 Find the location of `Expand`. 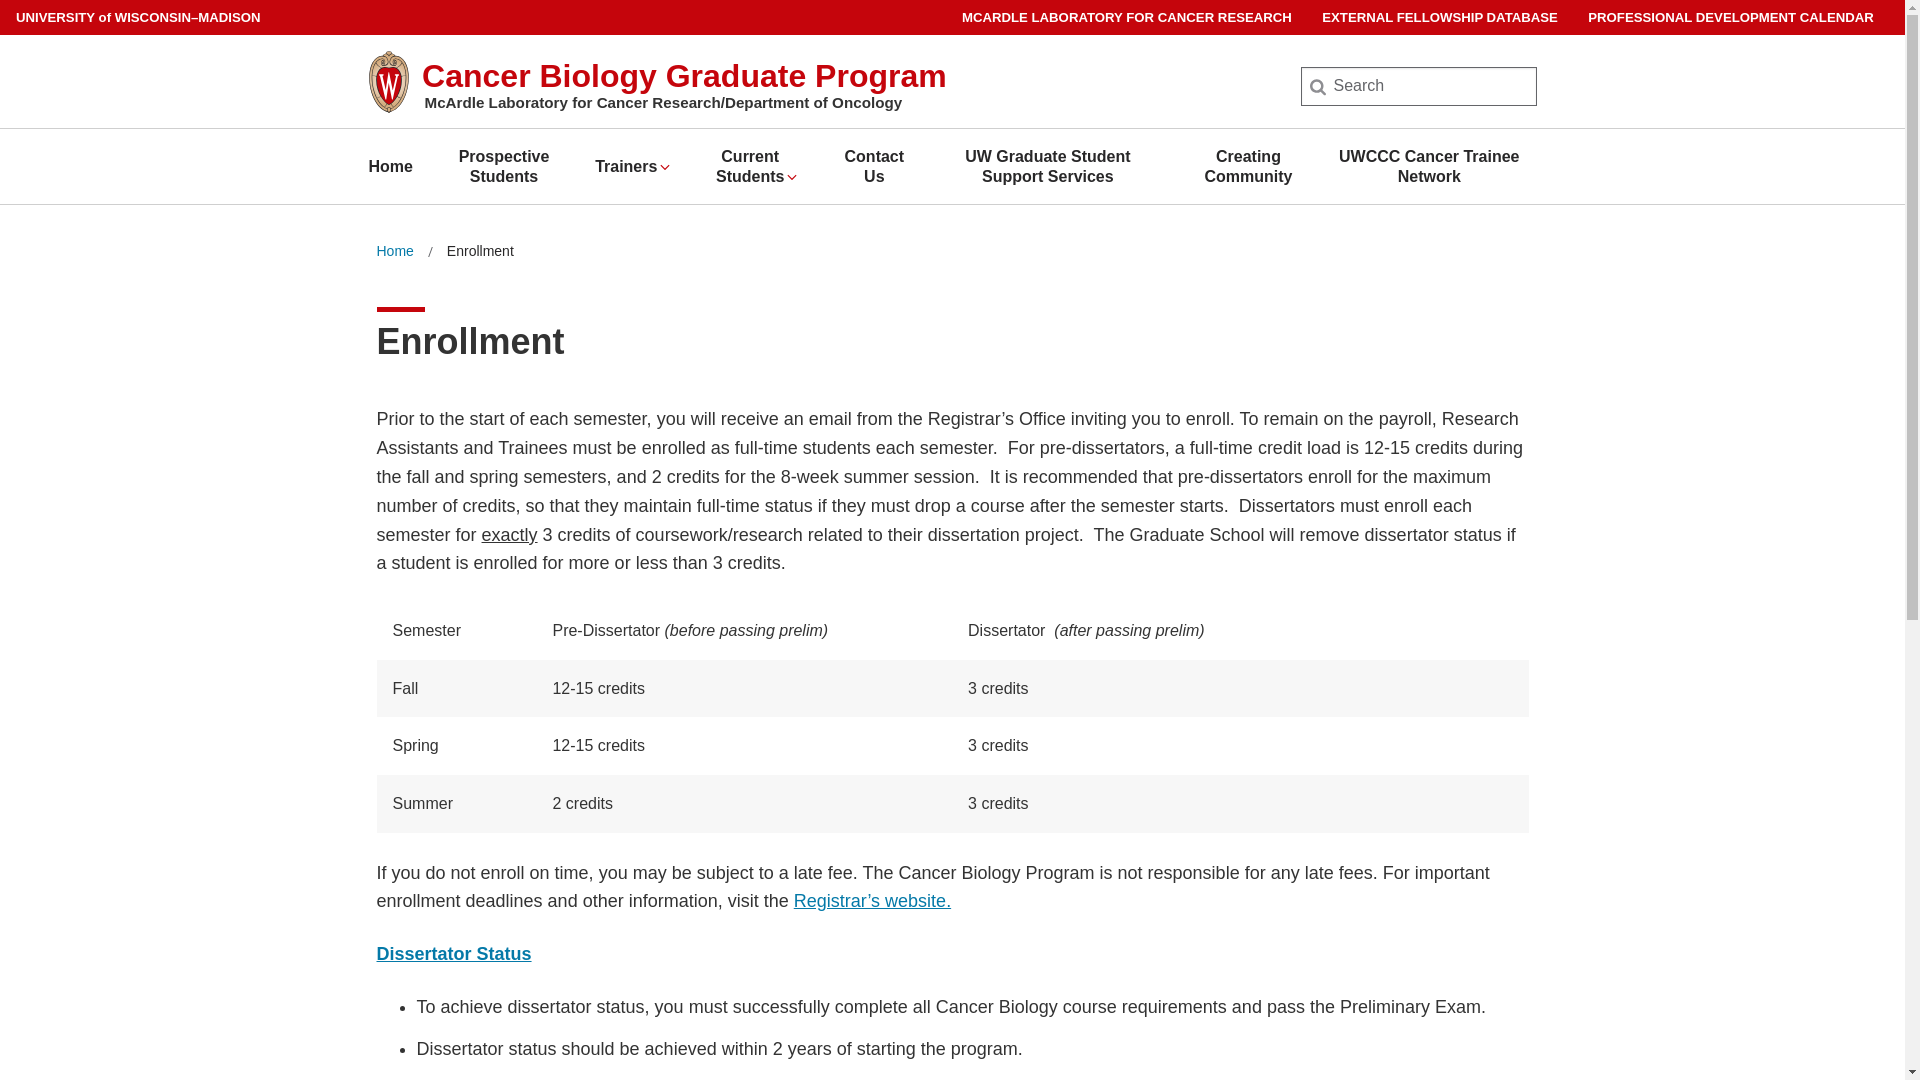

Expand is located at coordinates (664, 166).